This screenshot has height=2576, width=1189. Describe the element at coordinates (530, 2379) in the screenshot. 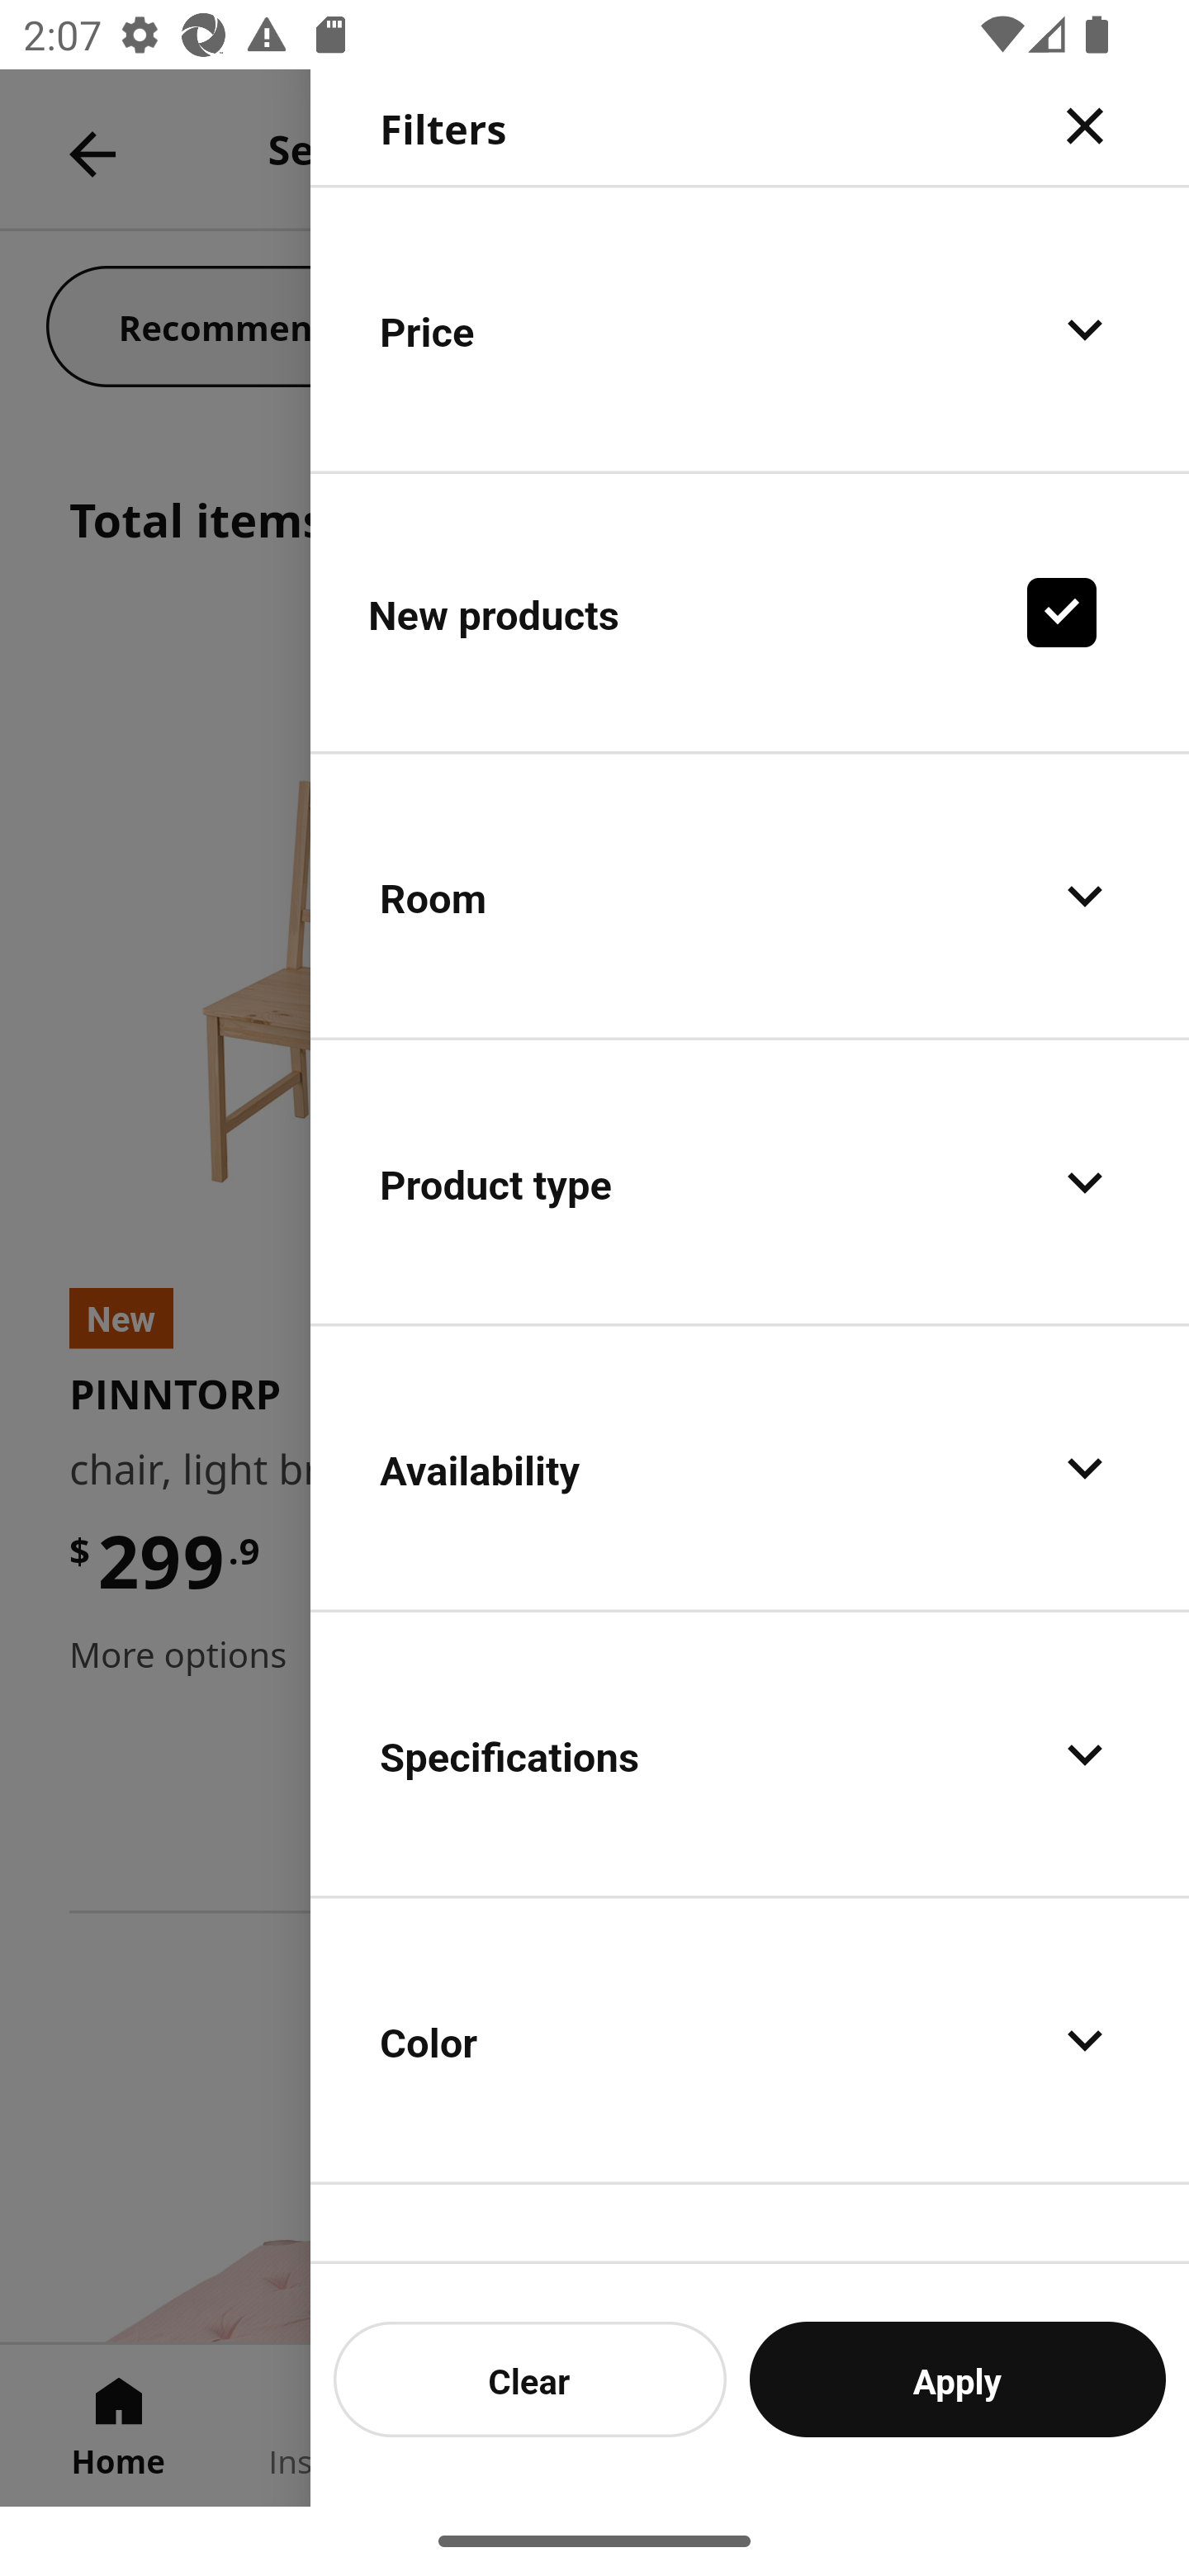

I see `Clear` at that location.